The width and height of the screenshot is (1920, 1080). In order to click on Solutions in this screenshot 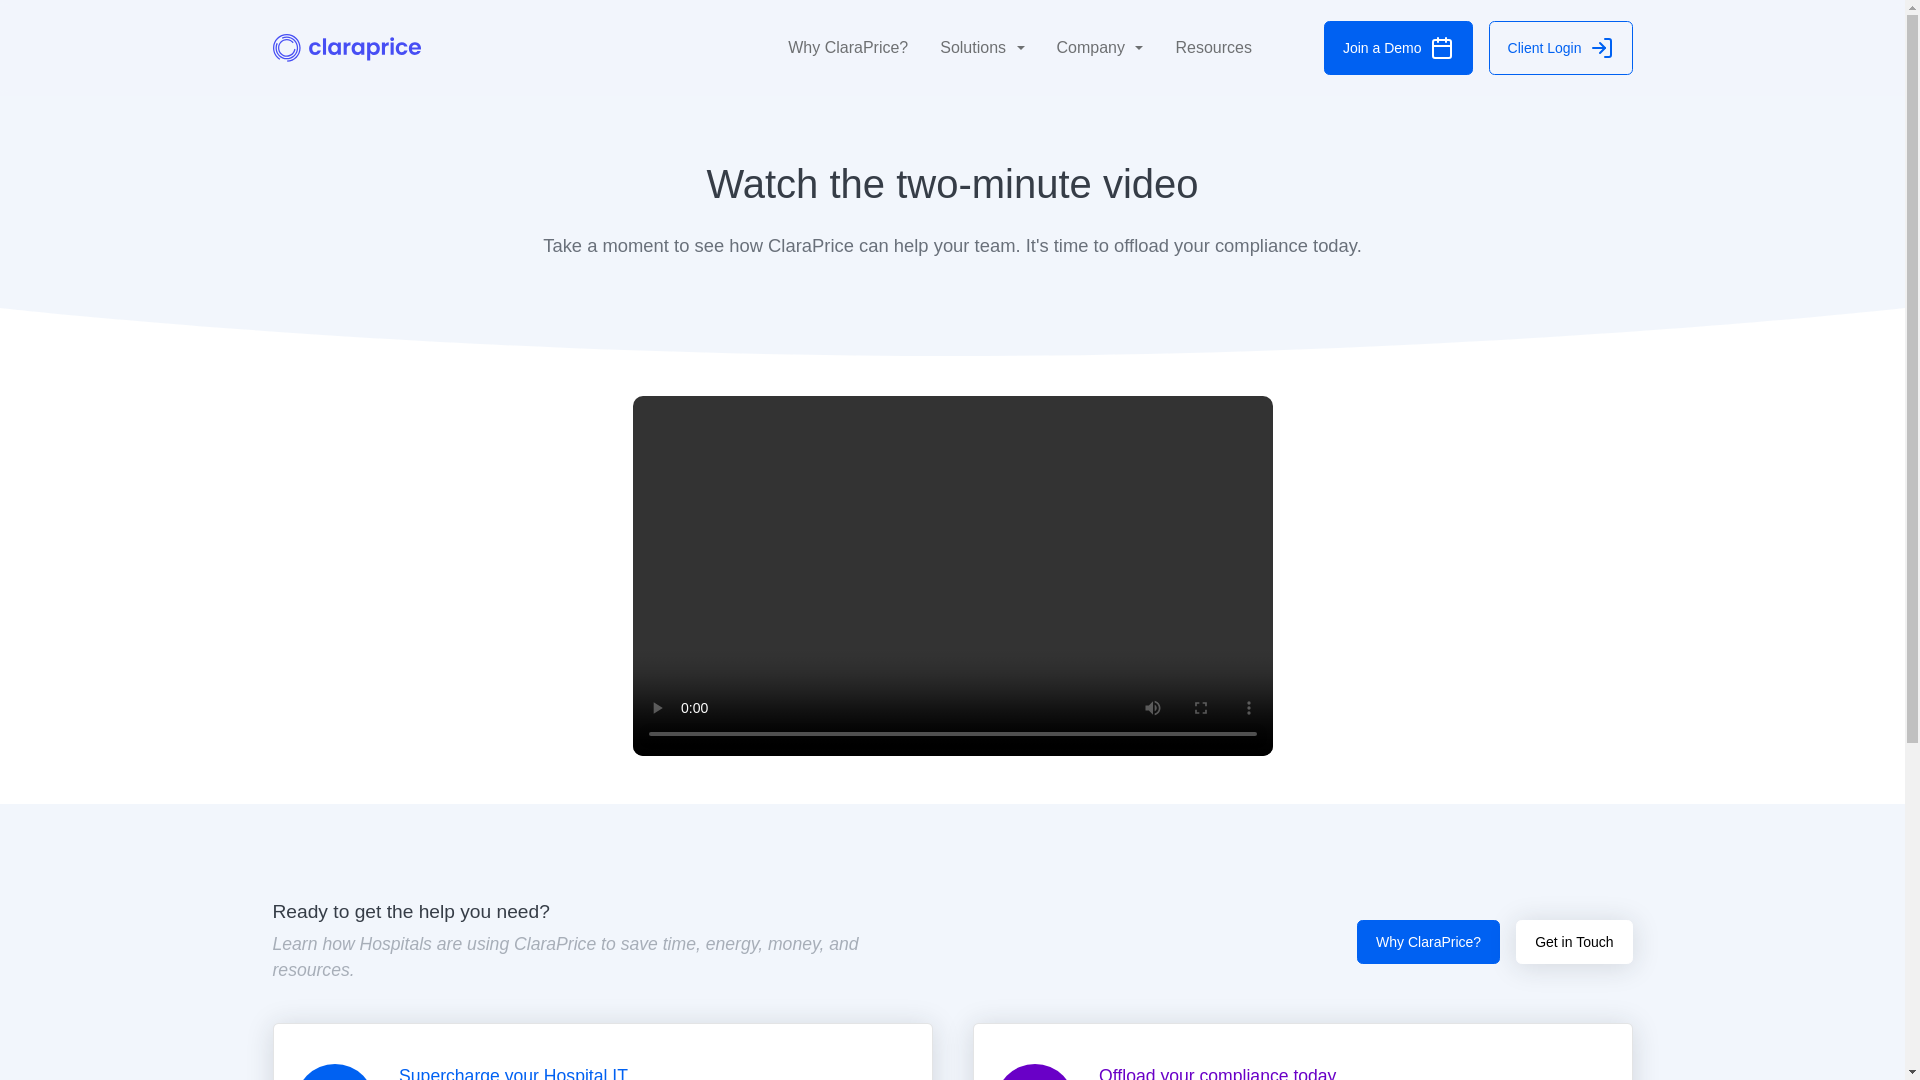, I will do `click(982, 48)`.